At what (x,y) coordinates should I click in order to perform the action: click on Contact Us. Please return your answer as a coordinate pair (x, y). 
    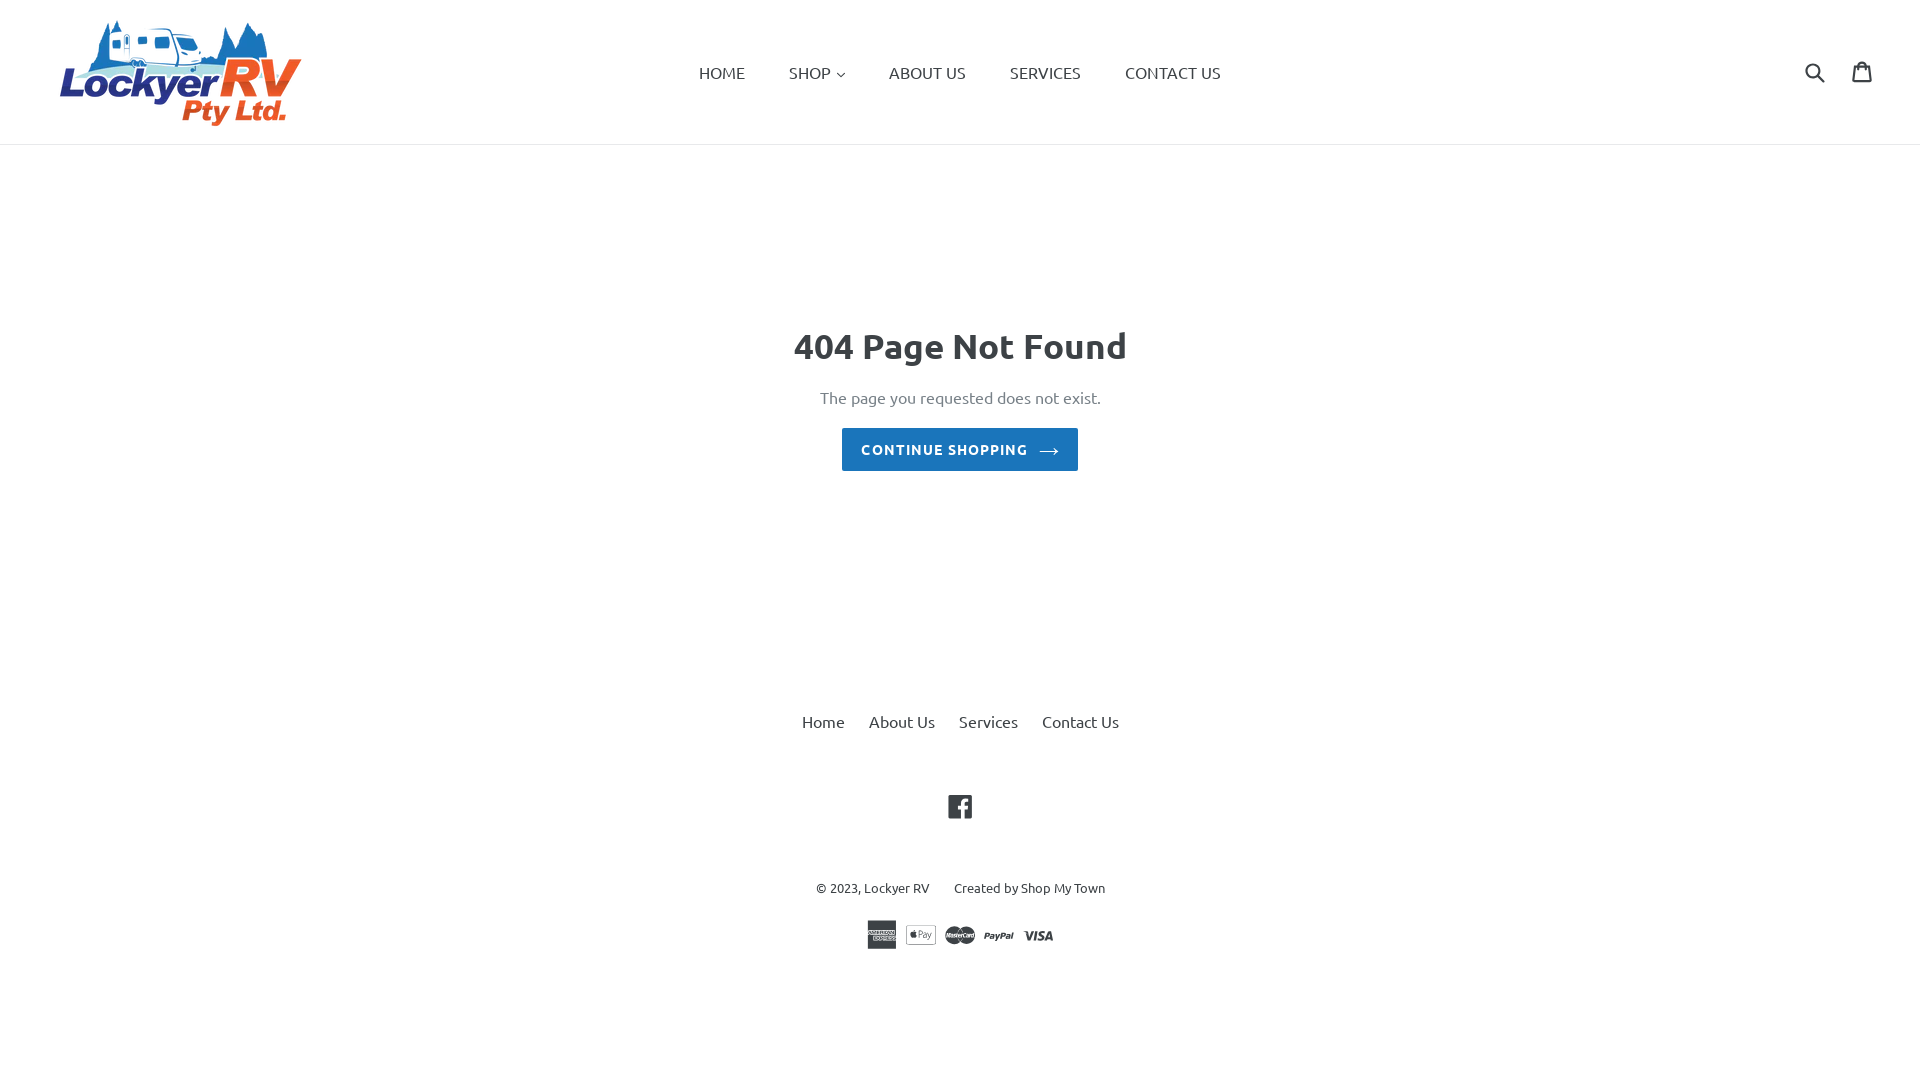
    Looking at the image, I should click on (1080, 721).